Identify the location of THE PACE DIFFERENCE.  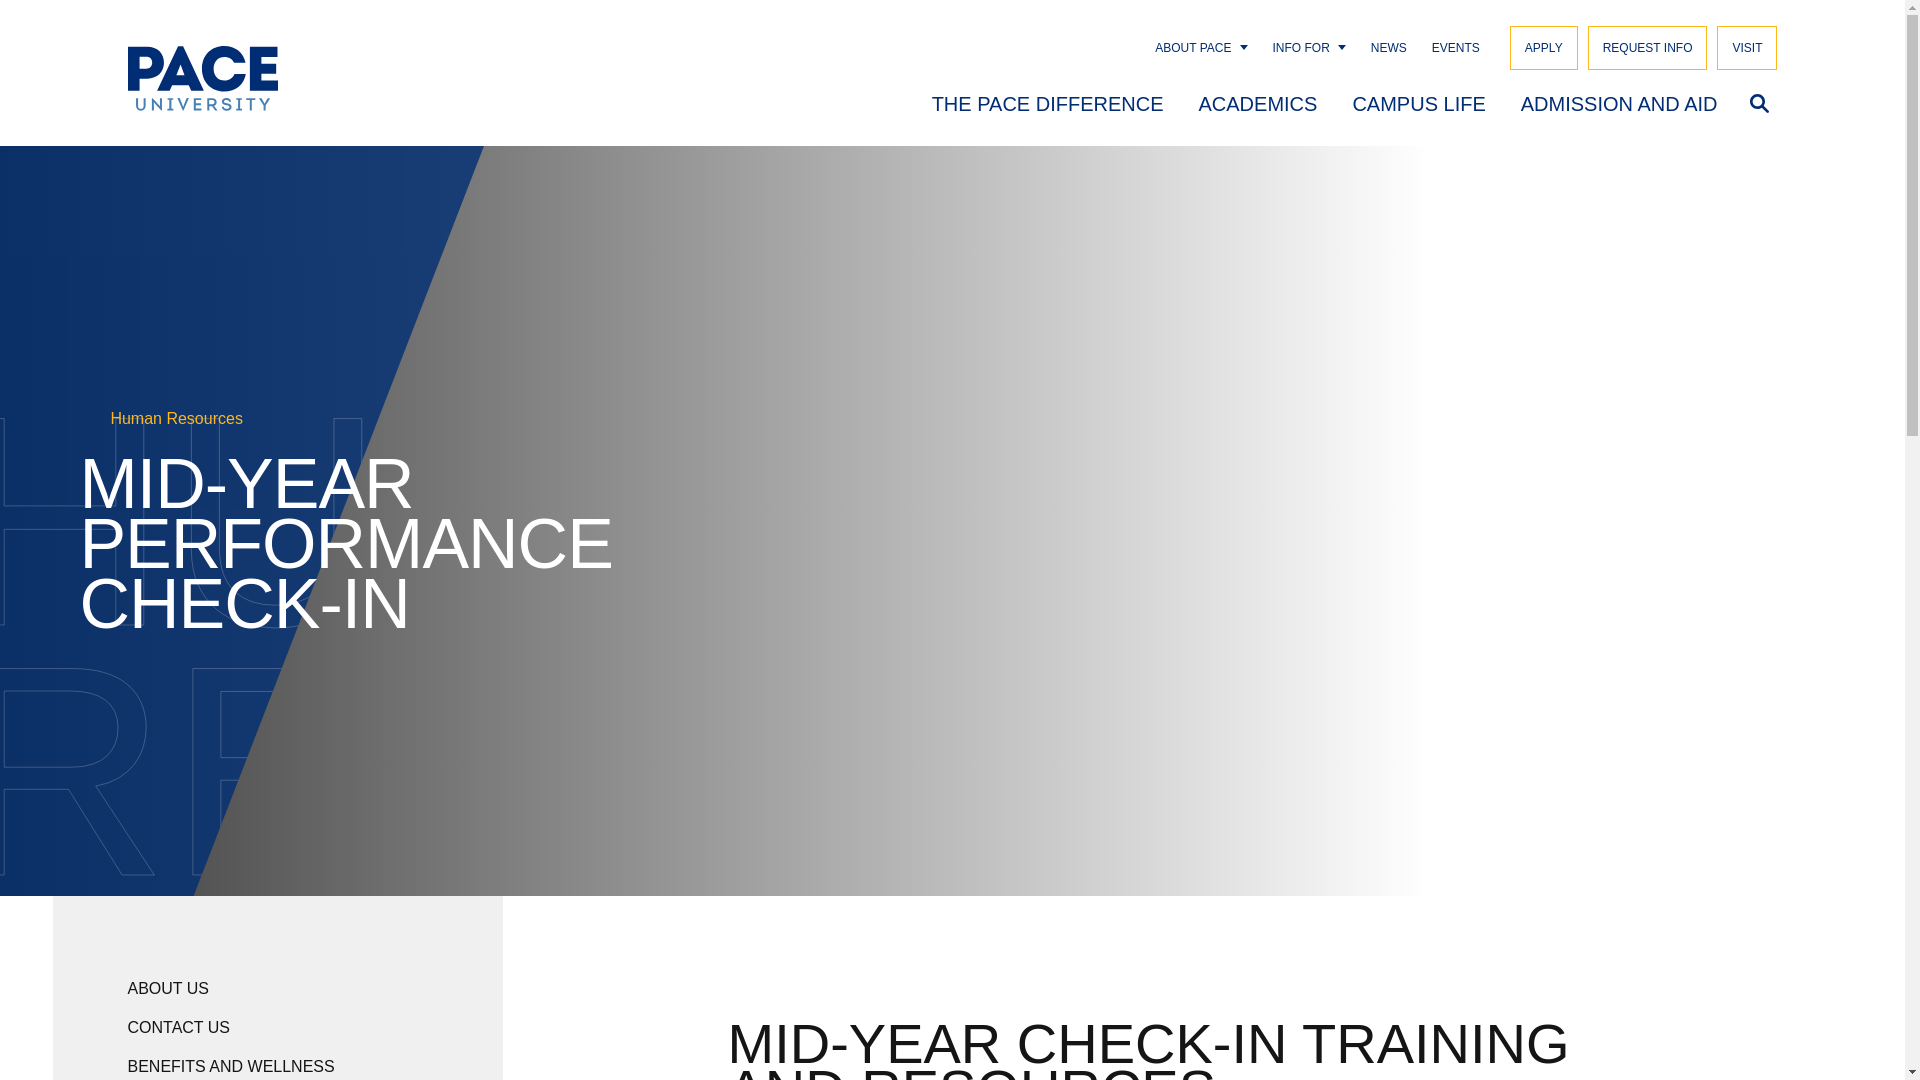
(1047, 101).